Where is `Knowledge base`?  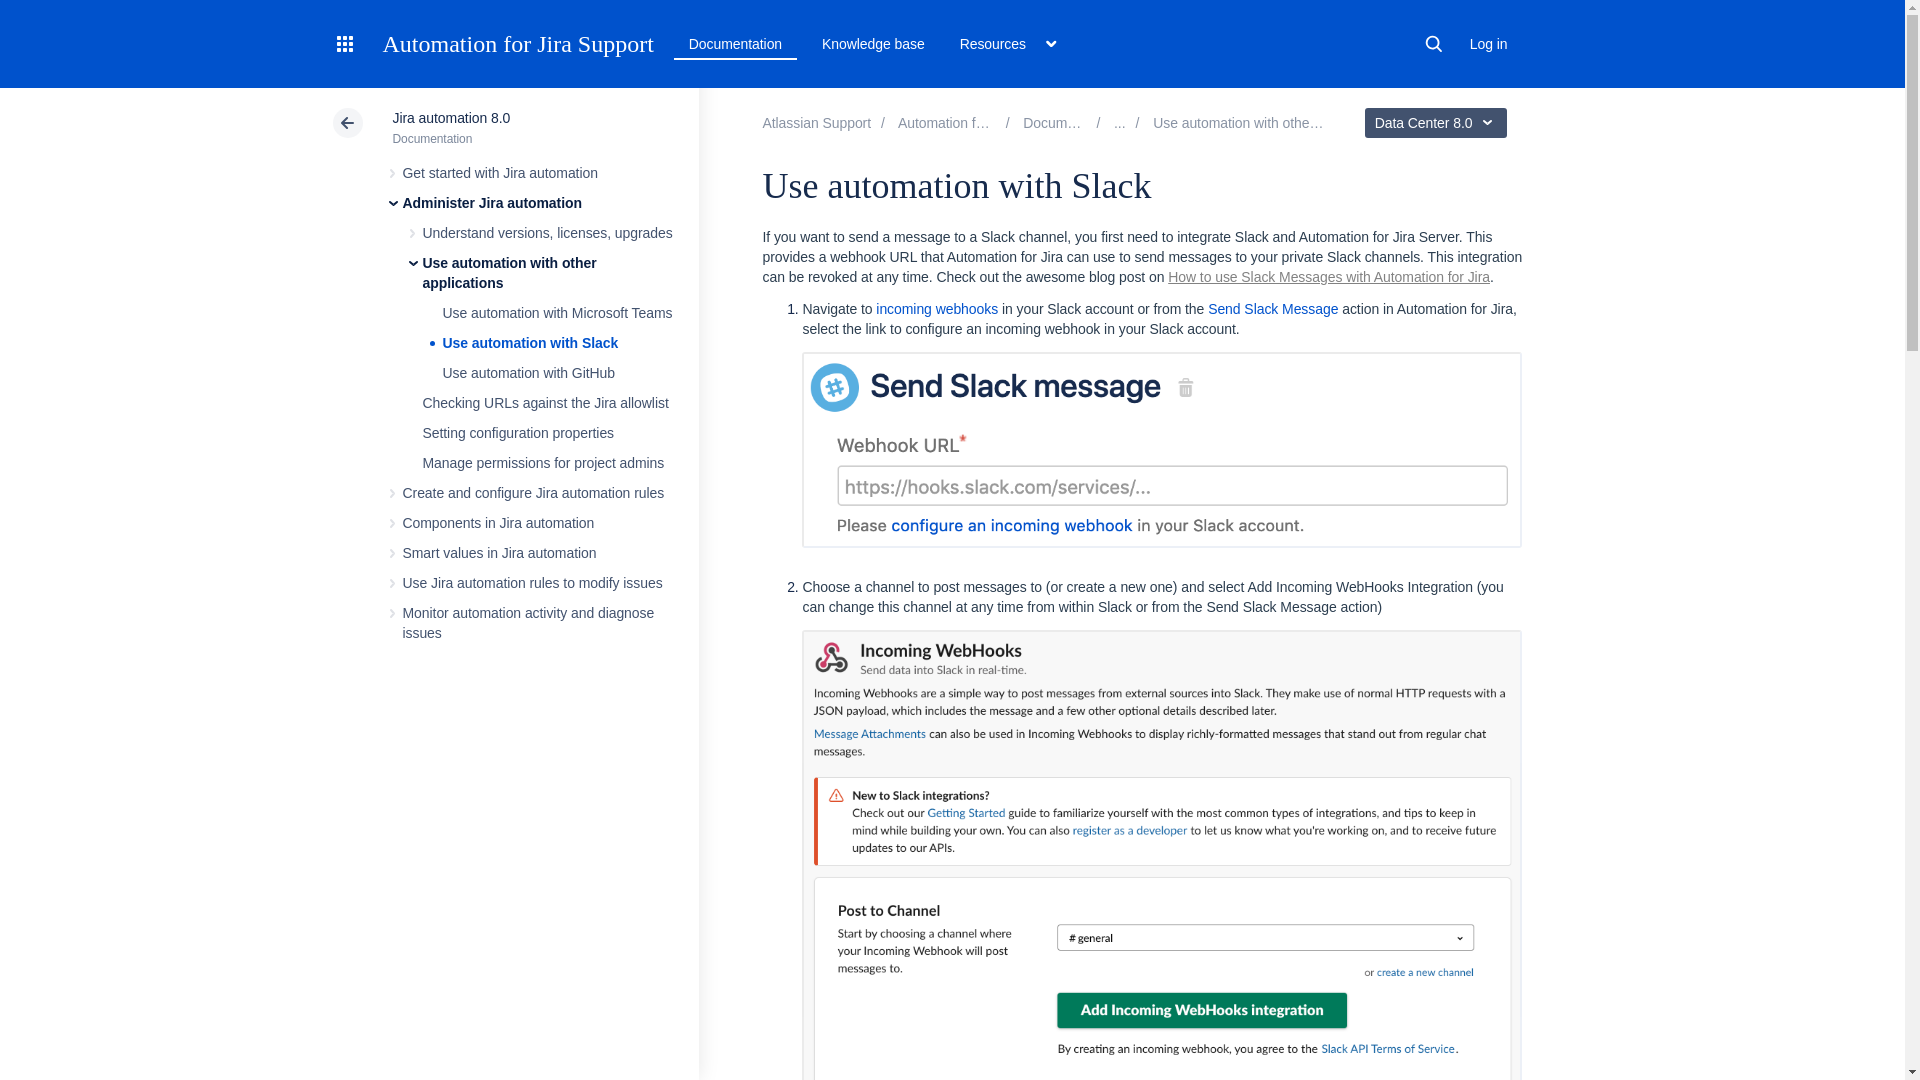 Knowledge base is located at coordinates (874, 44).